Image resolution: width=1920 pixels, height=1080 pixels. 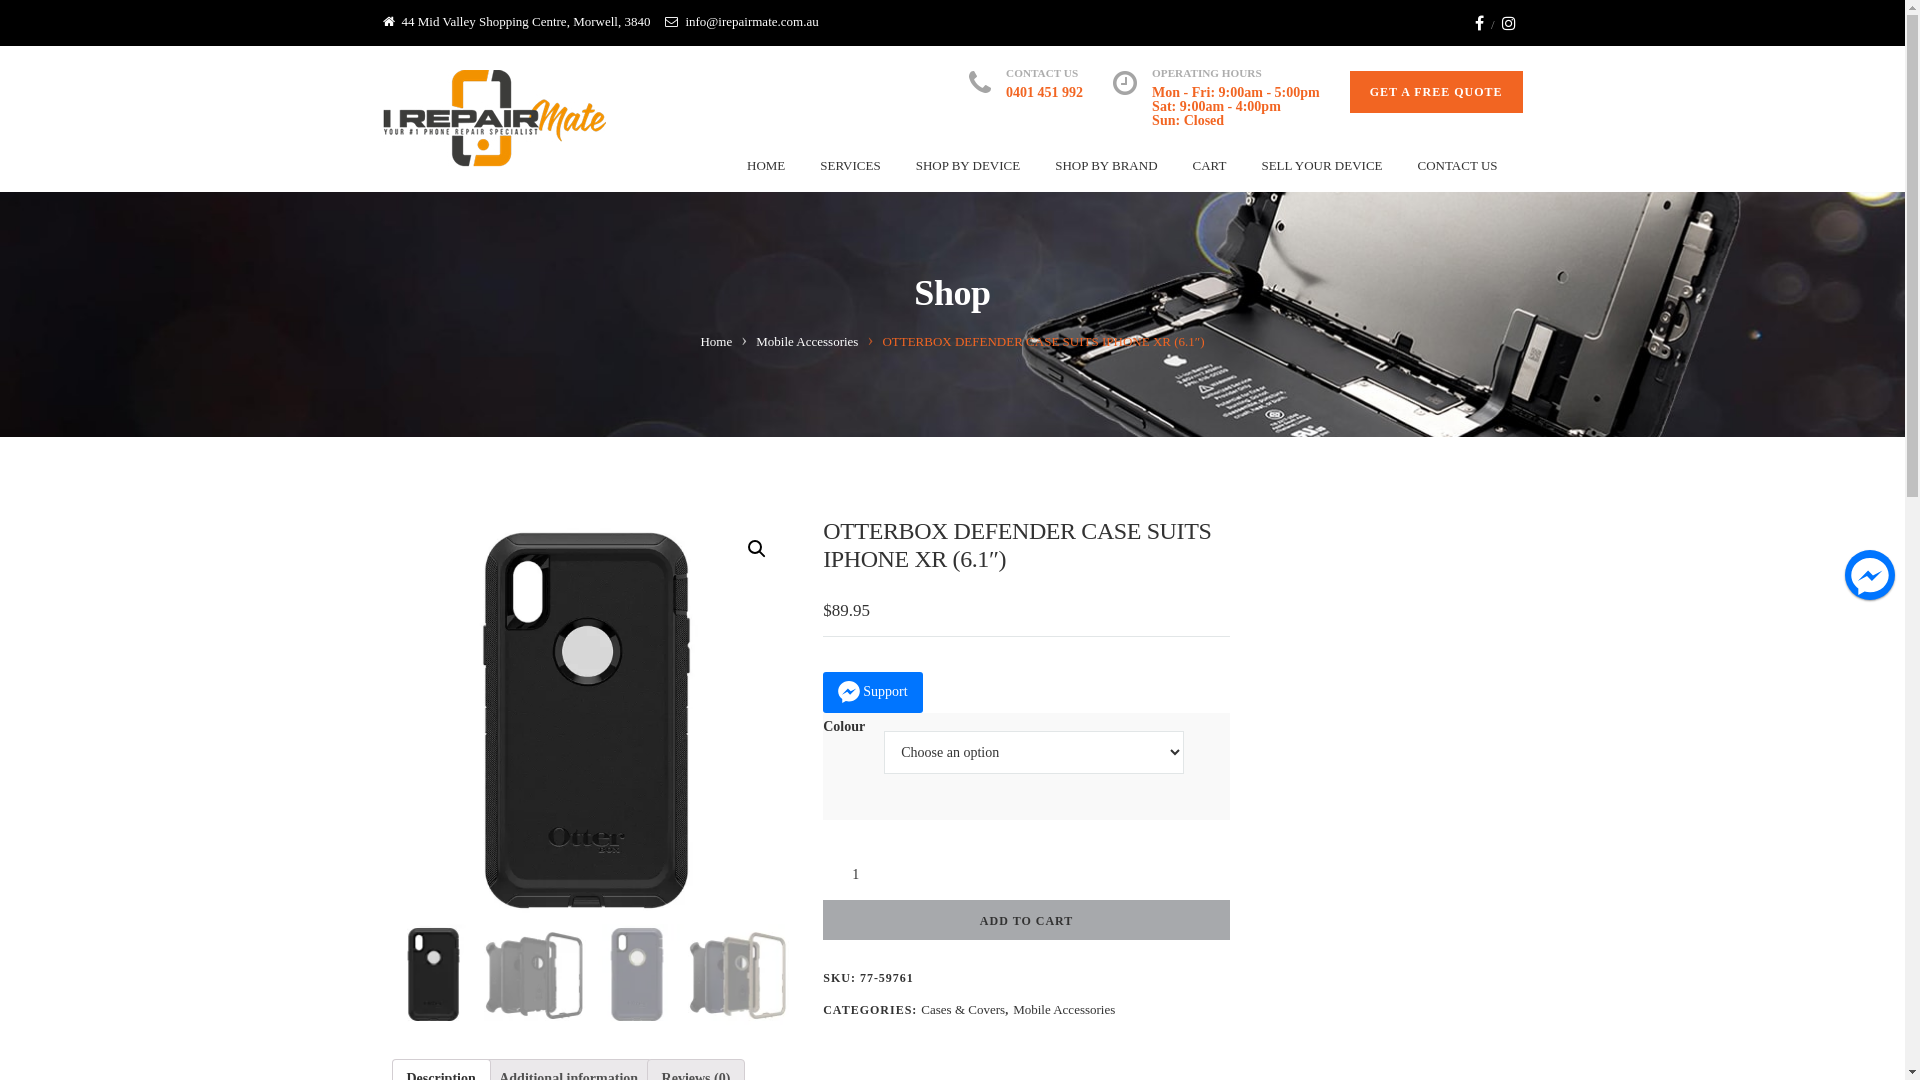 I want to click on SELL YOUR DEVICE, so click(x=1322, y=166).